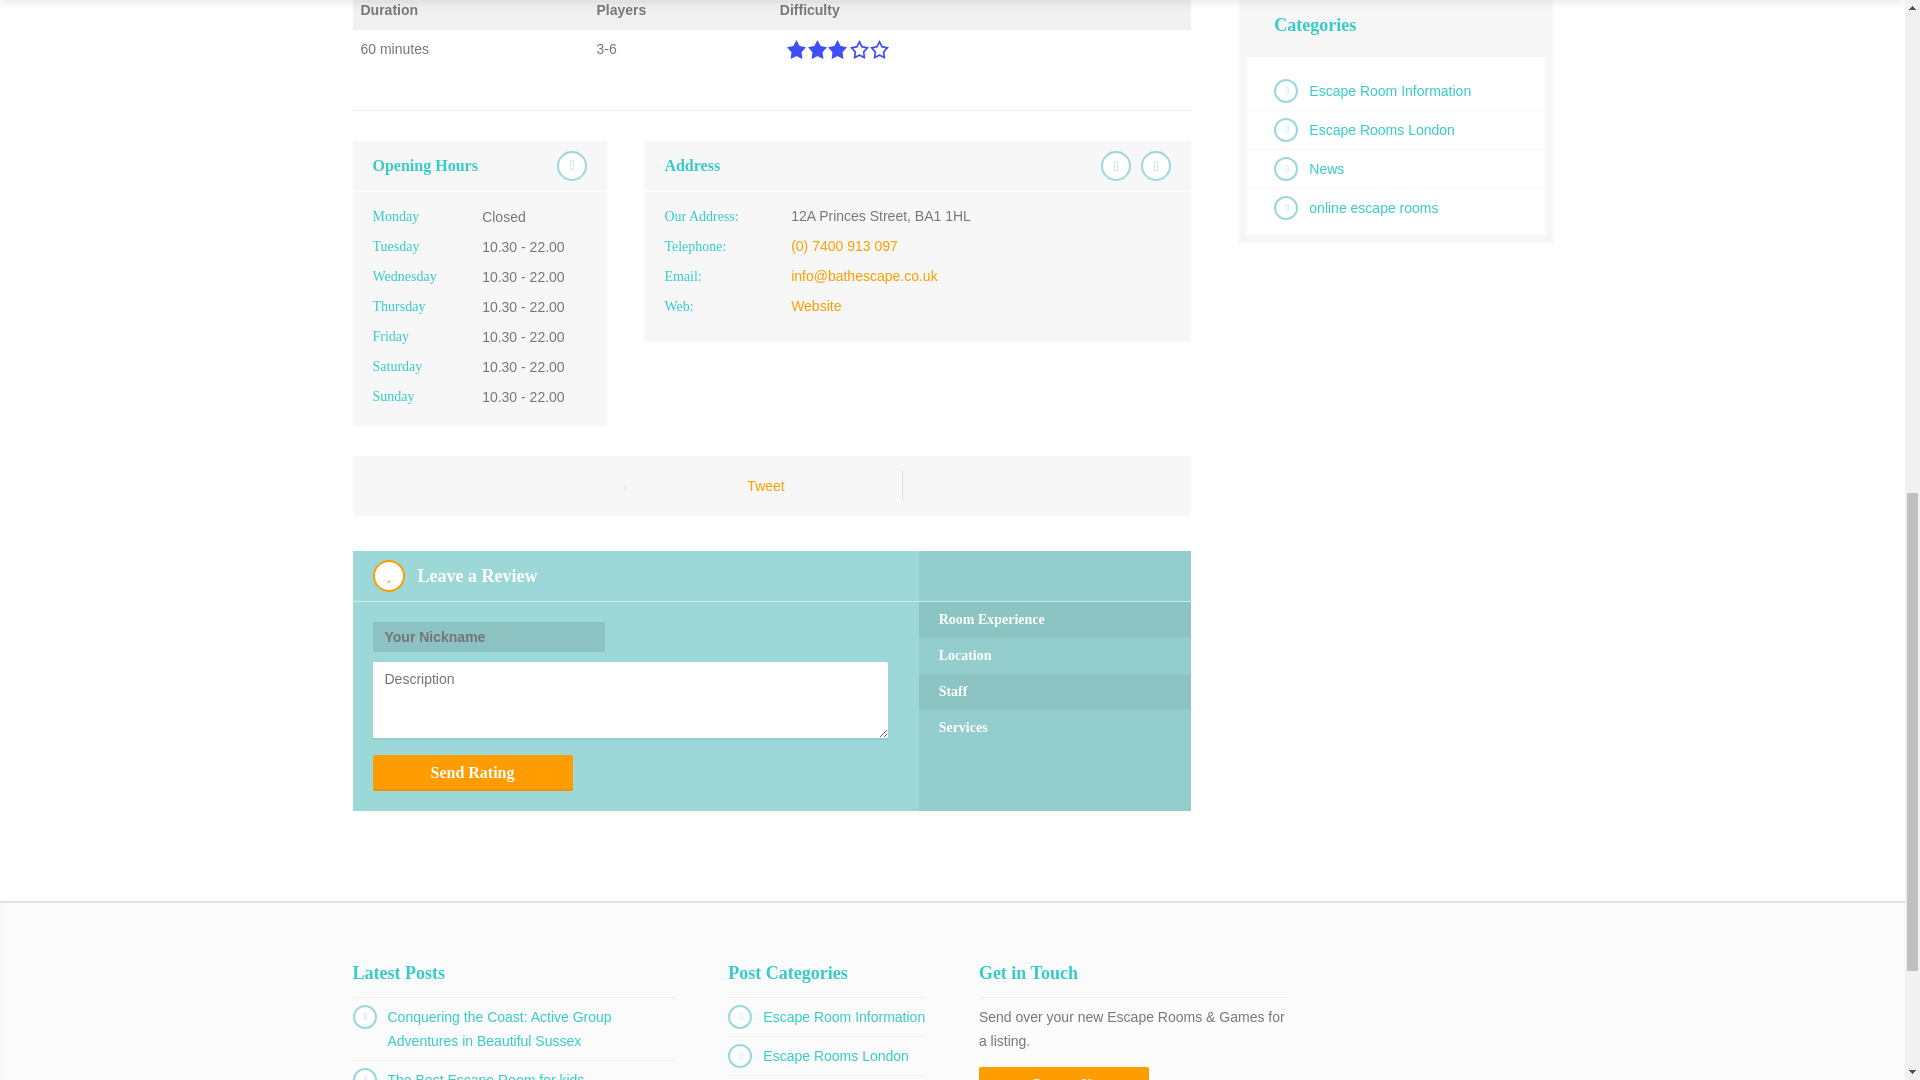 The image size is (1920, 1080). Describe the element at coordinates (1326, 168) in the screenshot. I see `News` at that location.